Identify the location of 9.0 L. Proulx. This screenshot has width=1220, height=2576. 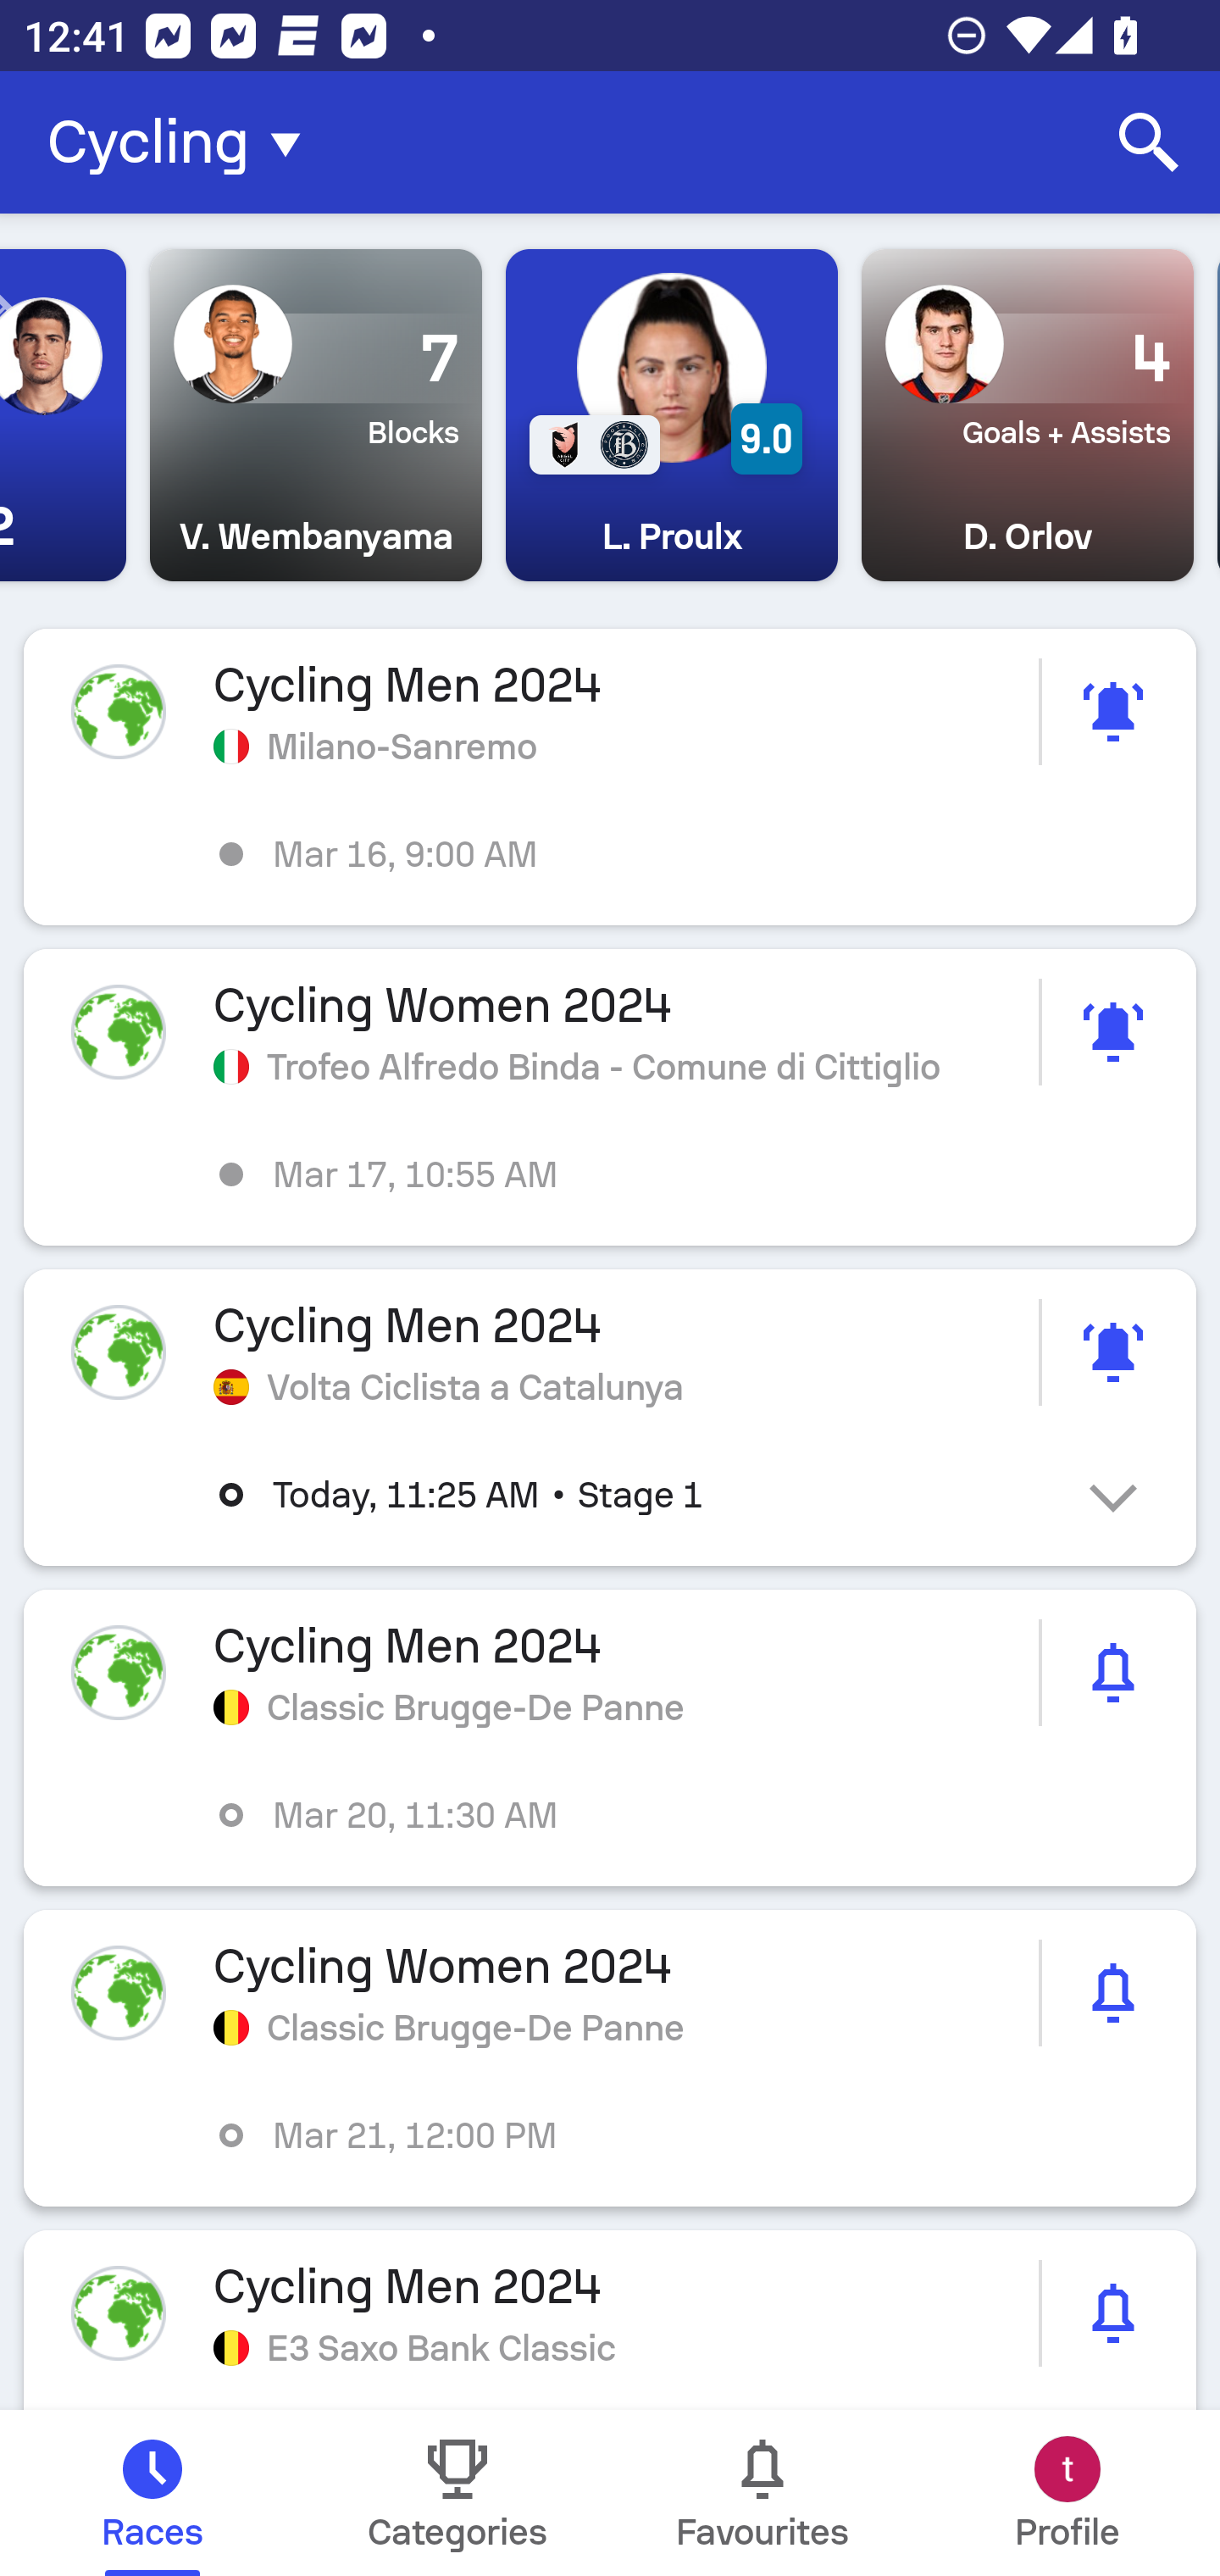
(672, 415).